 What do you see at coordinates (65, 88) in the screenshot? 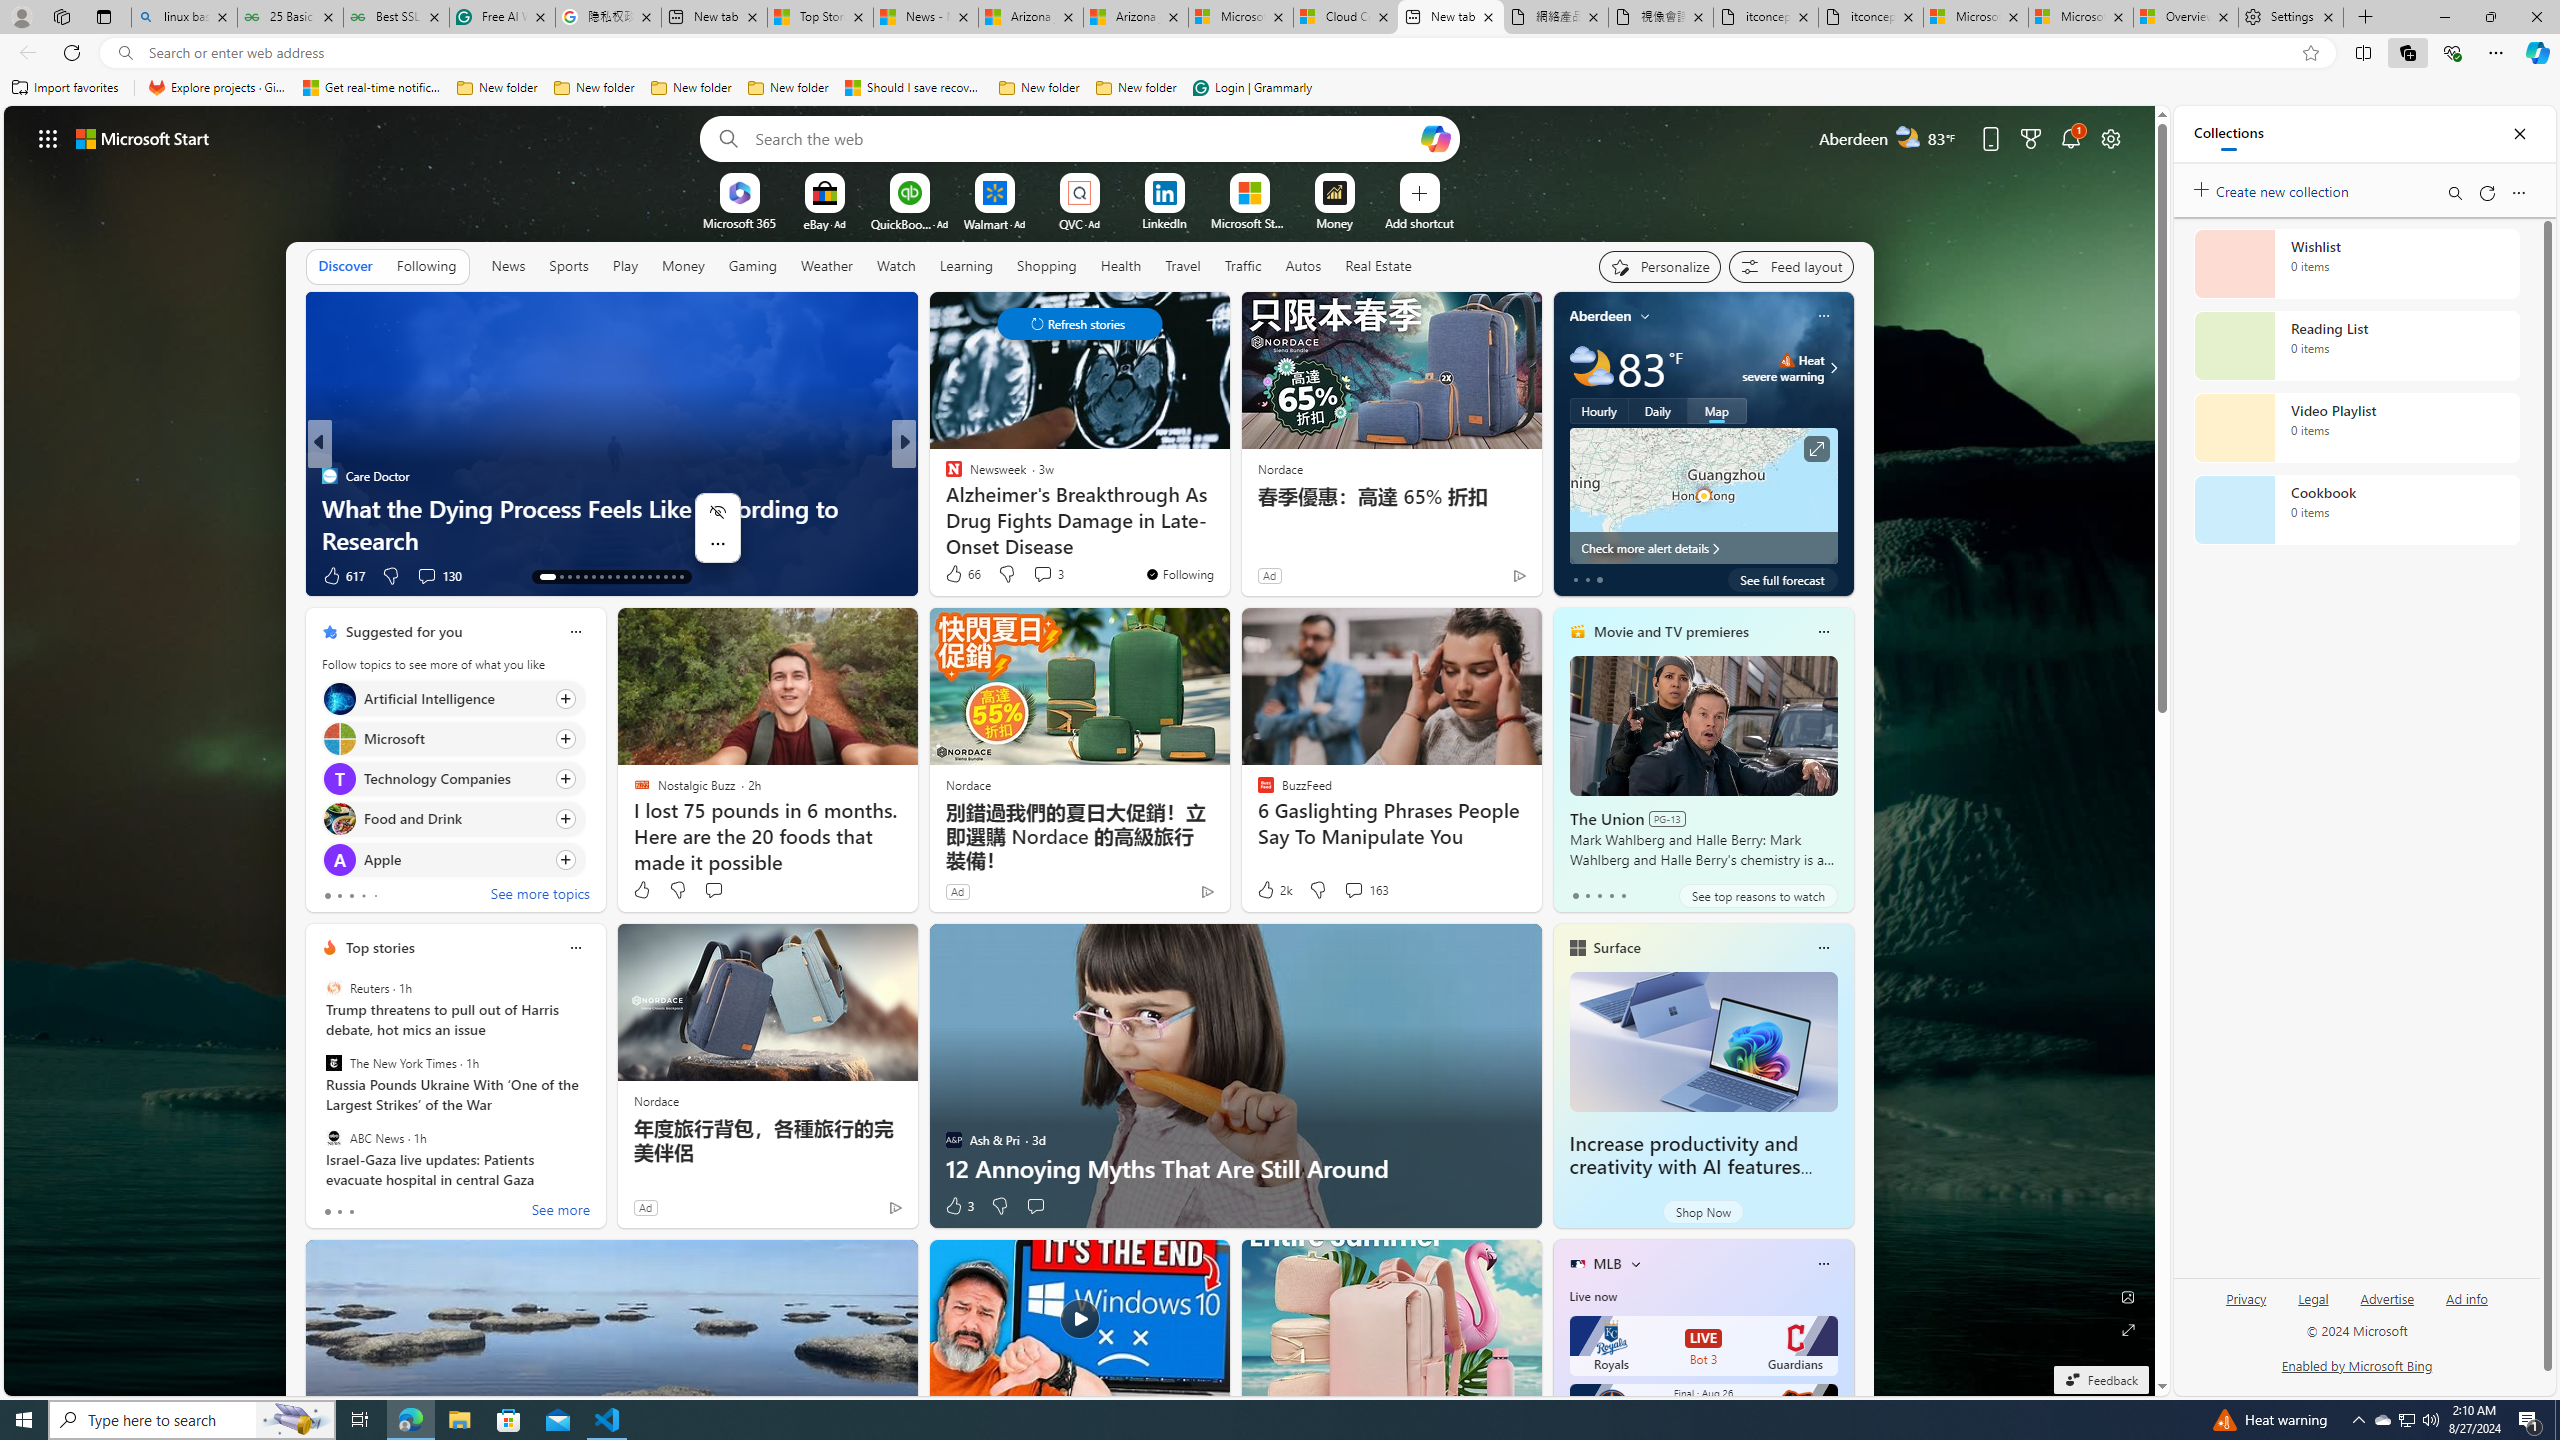
I see `Import favorites` at bounding box center [65, 88].